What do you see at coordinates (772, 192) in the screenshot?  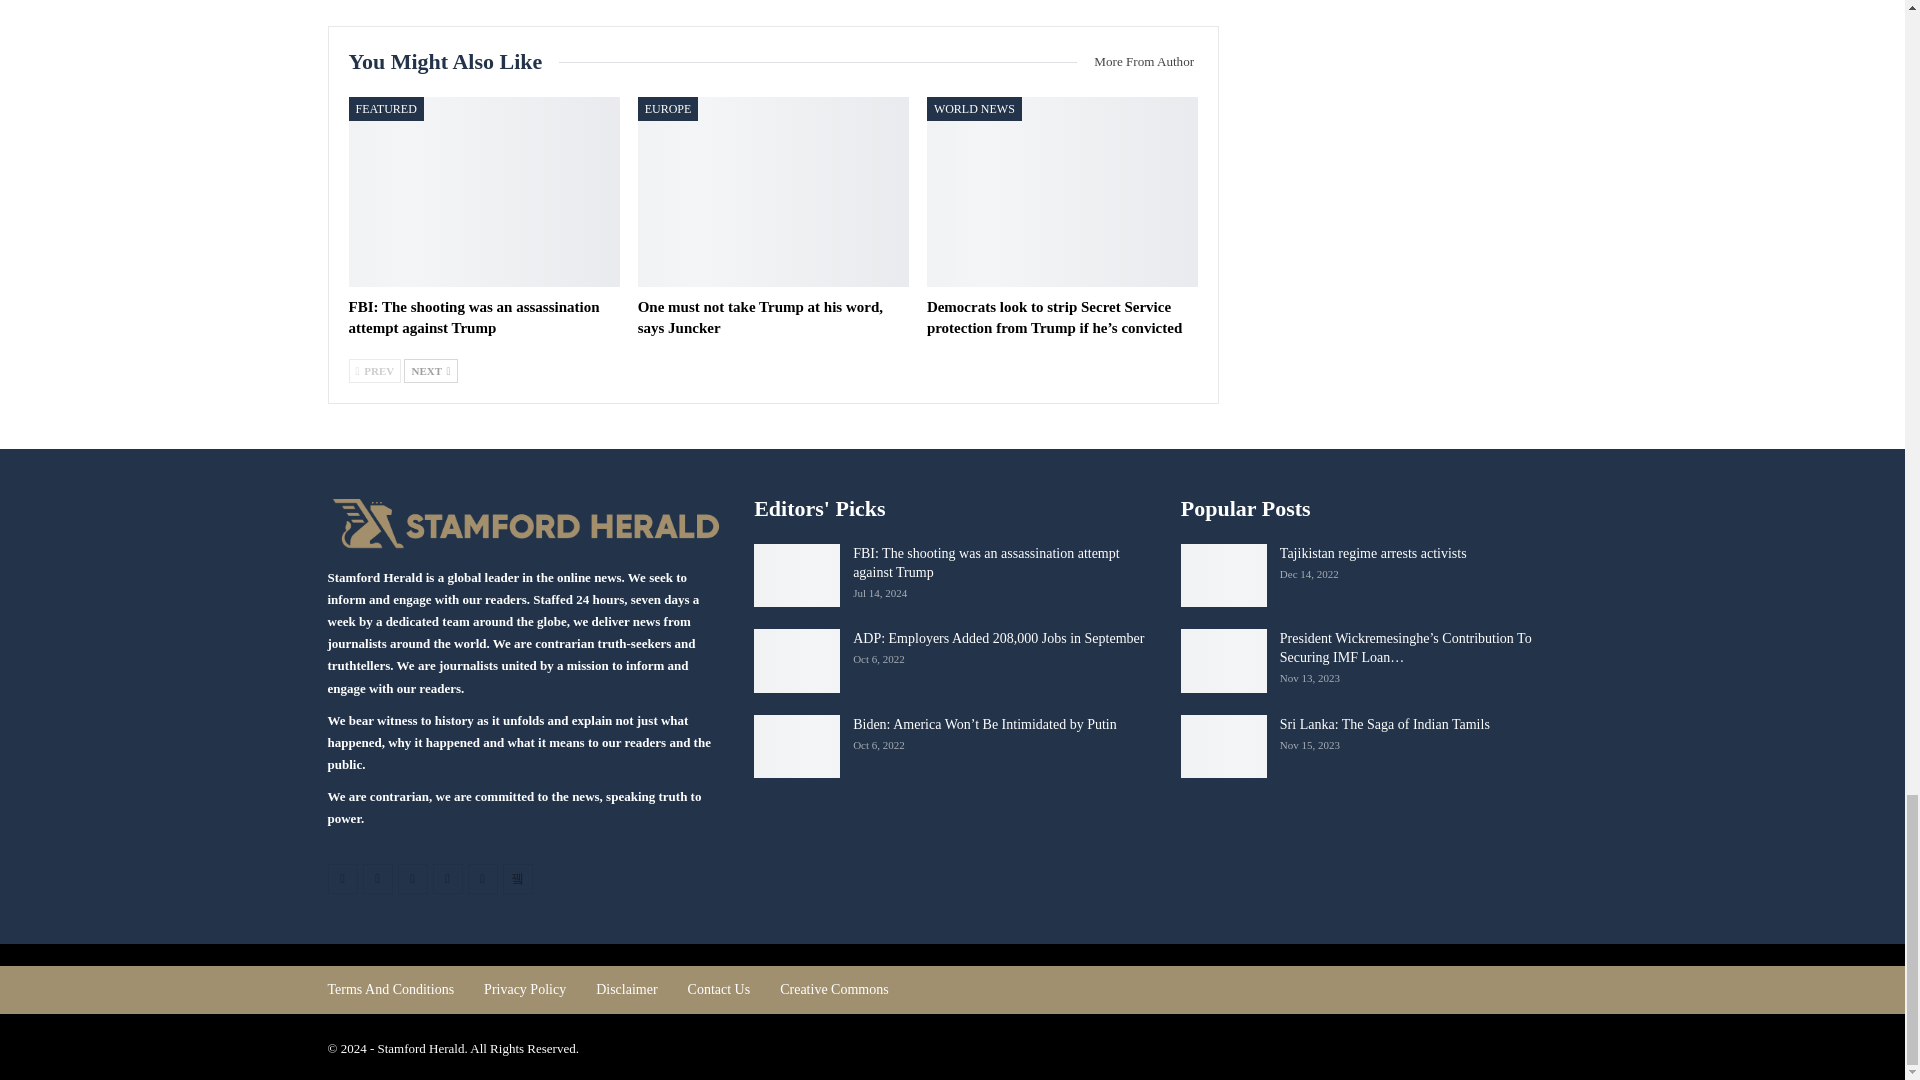 I see `One must not take Trump at his word, says Juncker` at bounding box center [772, 192].